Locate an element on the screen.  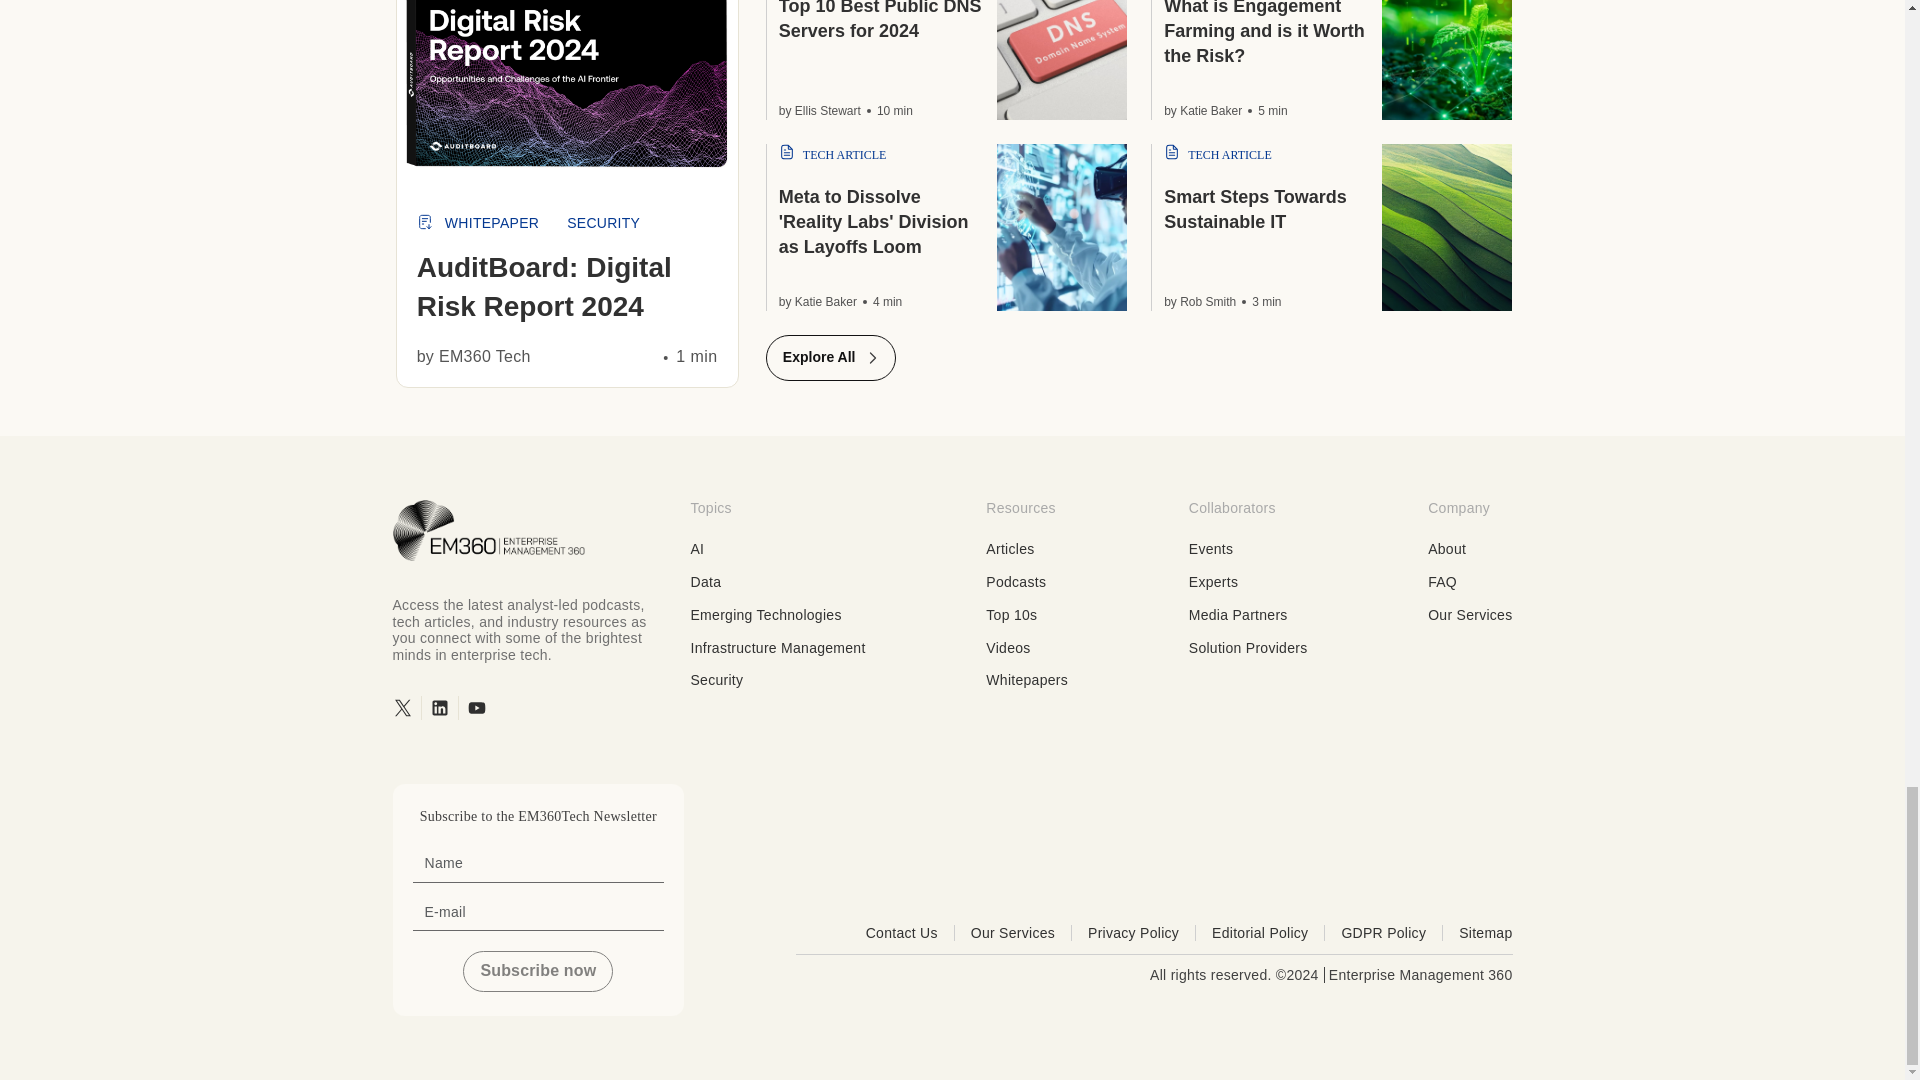
Subscribe now is located at coordinates (537, 971).